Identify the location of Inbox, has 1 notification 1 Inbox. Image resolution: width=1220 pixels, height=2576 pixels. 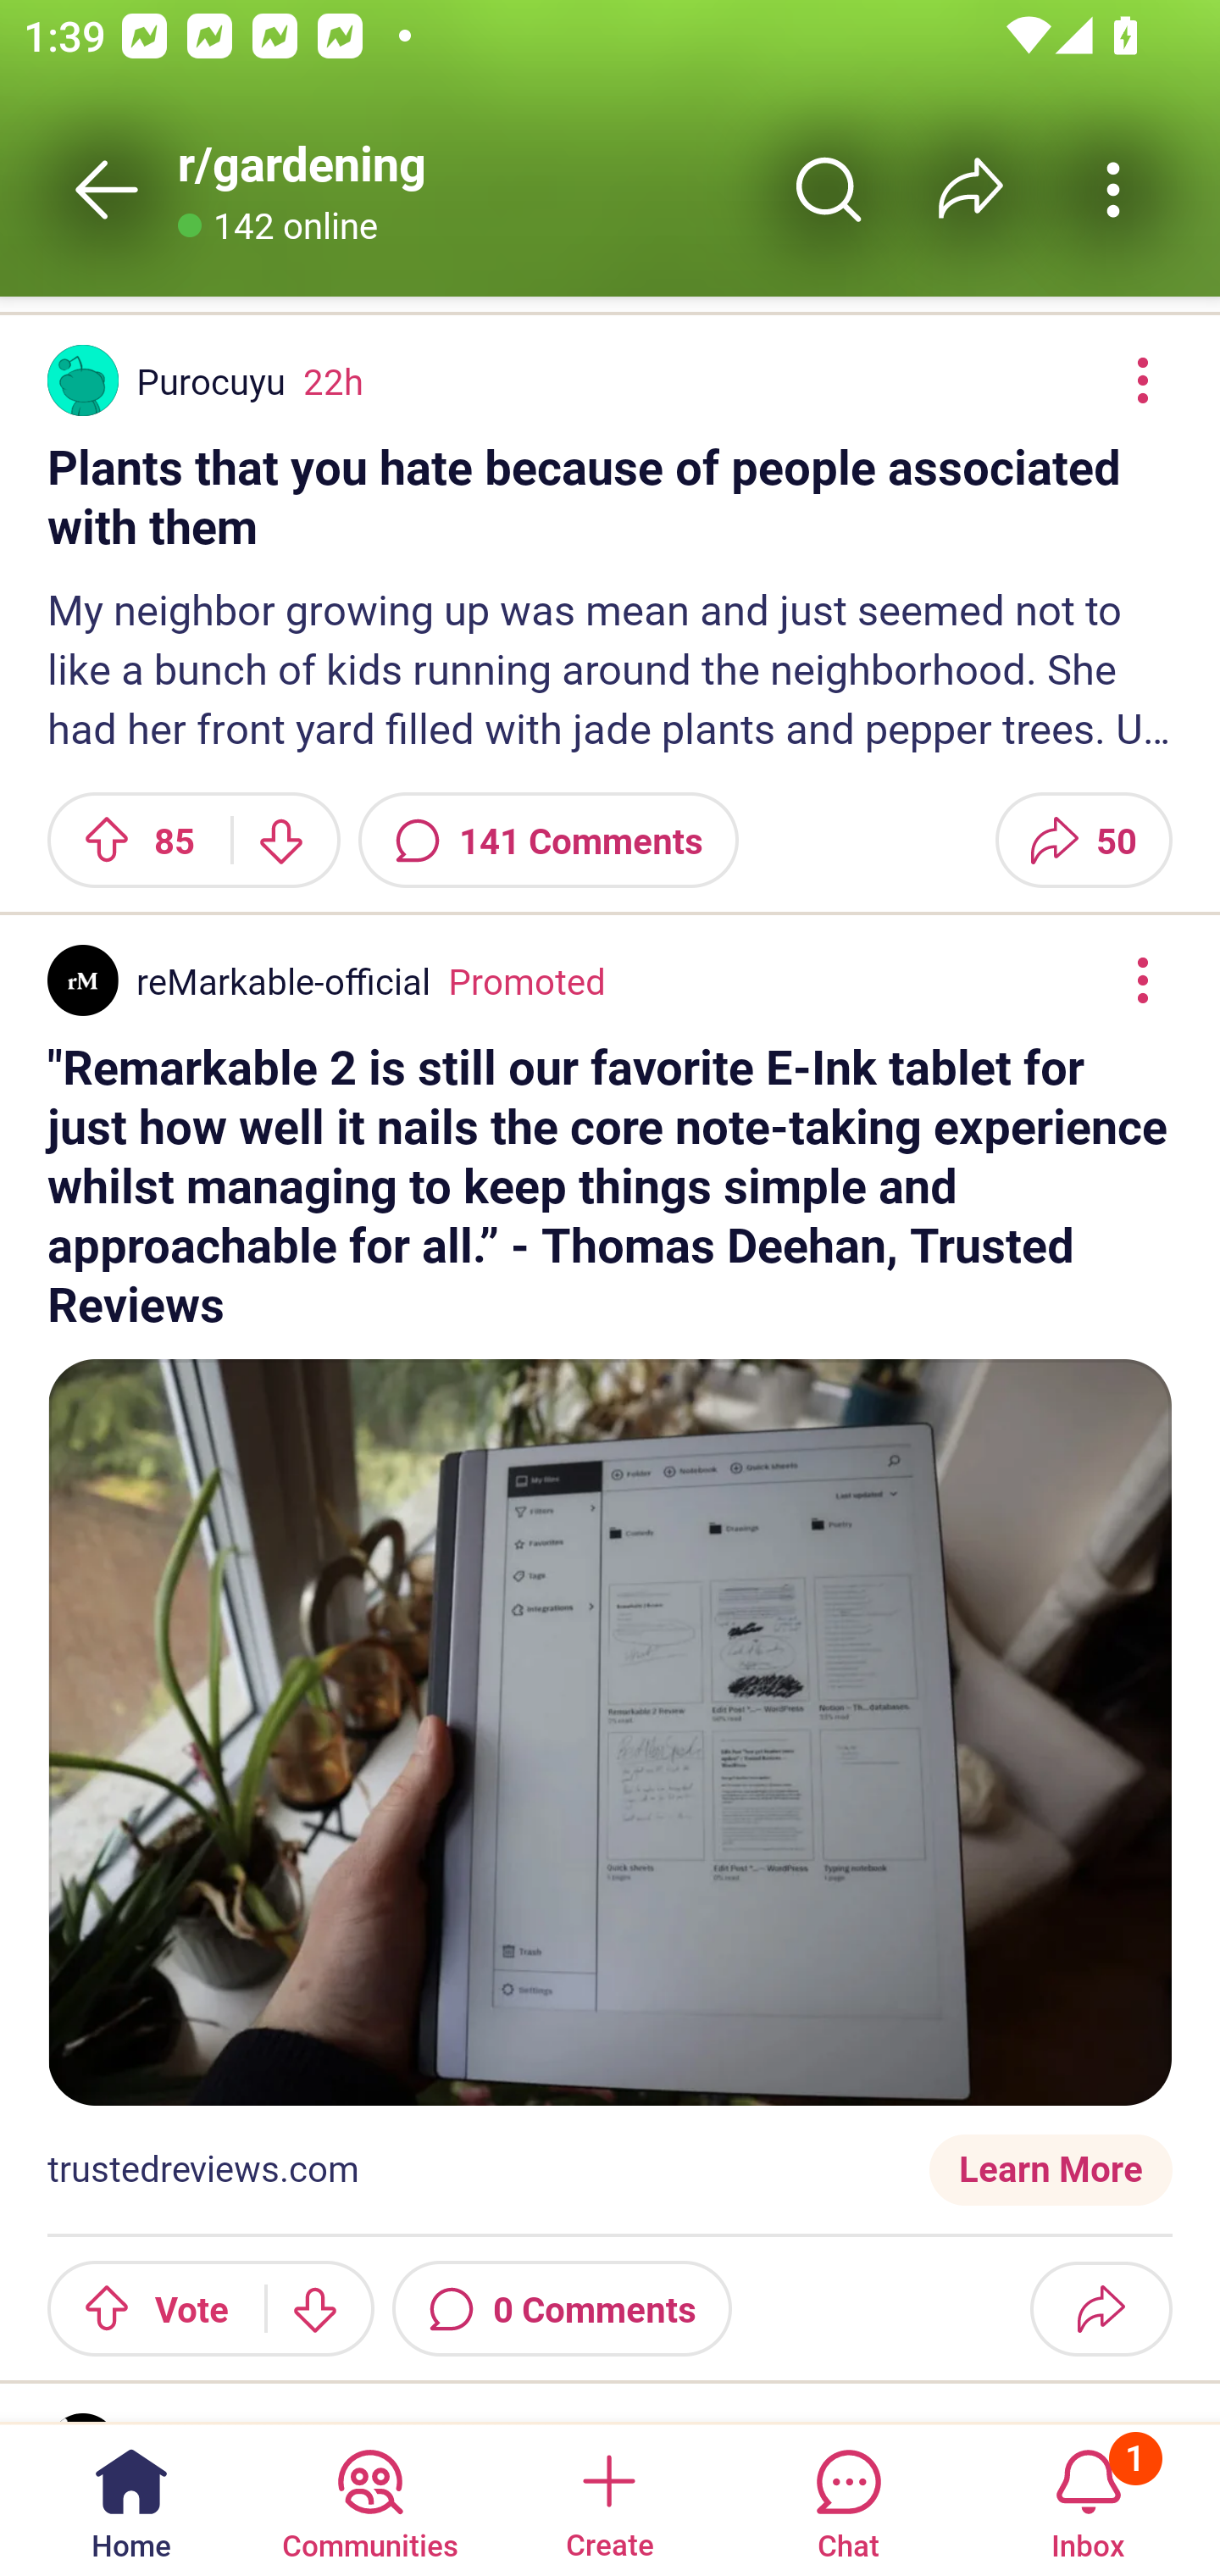
(1088, 2498).